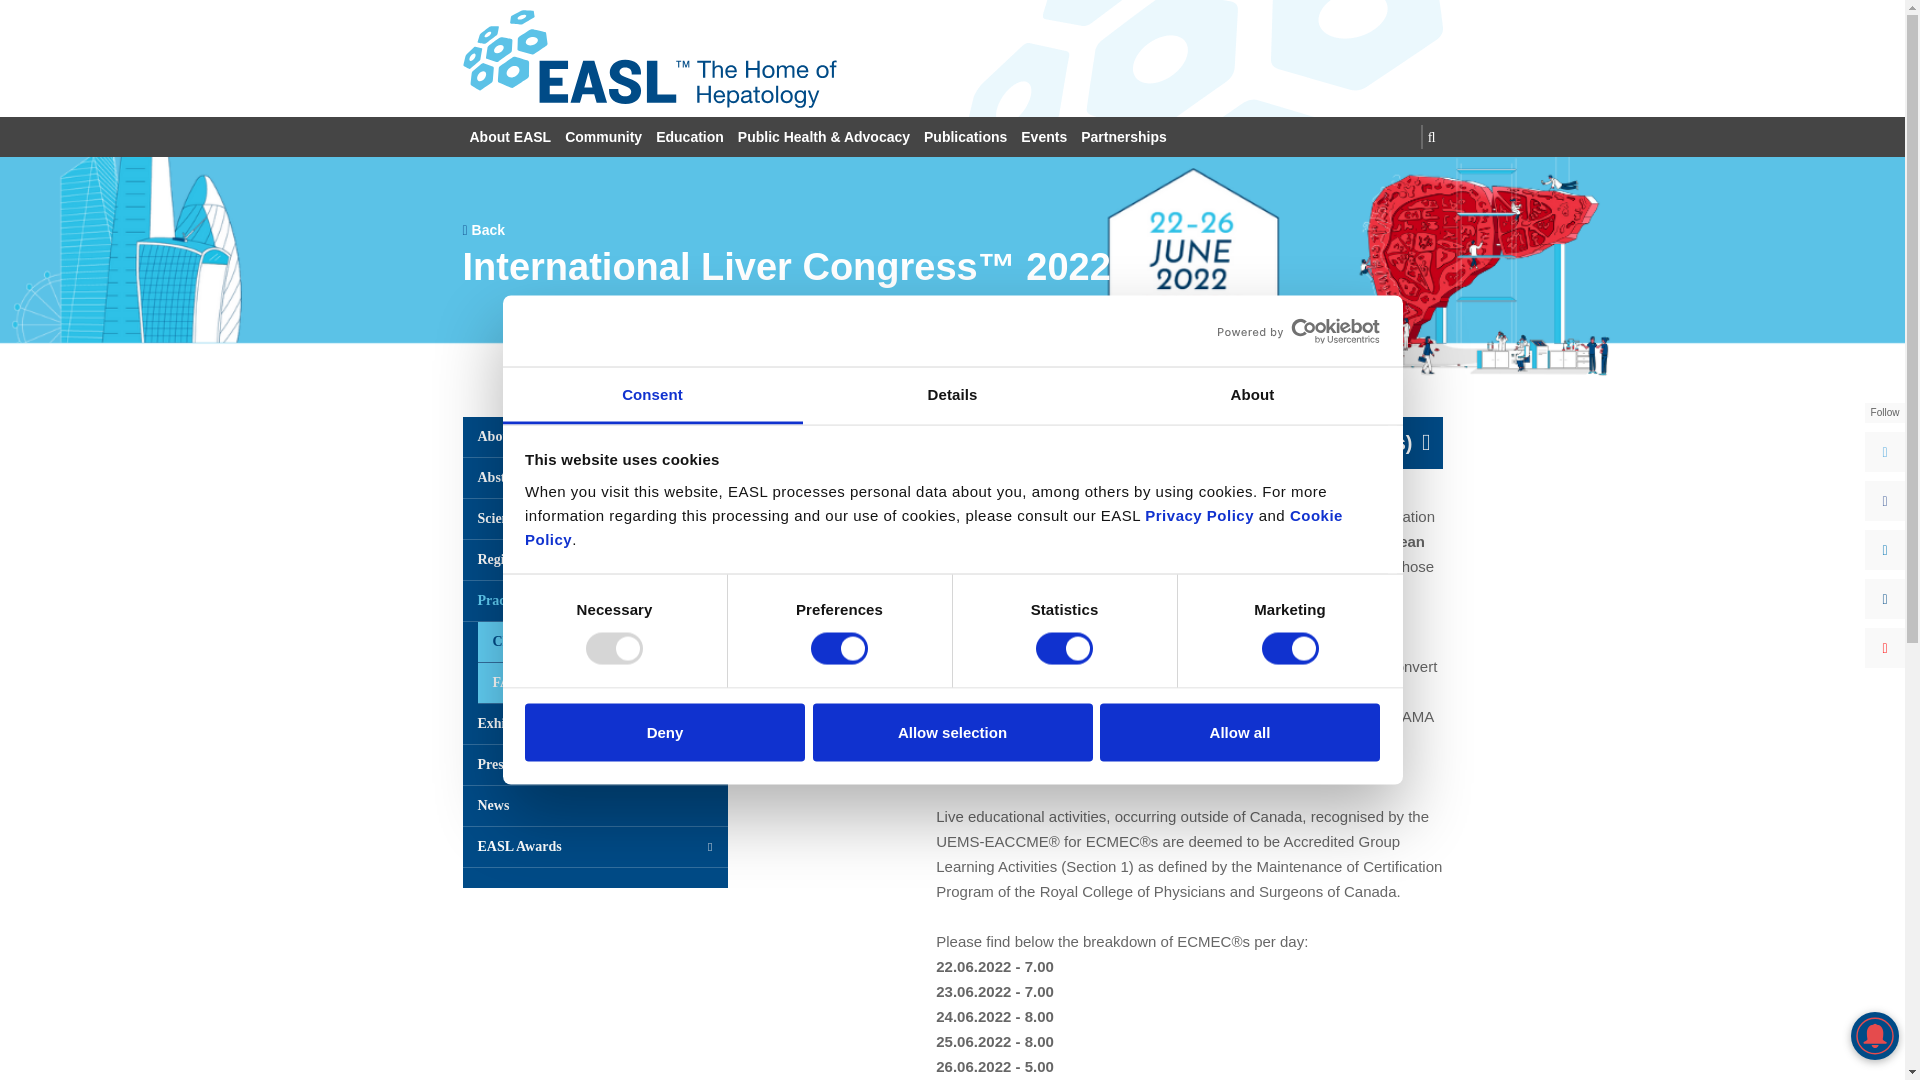 The height and width of the screenshot is (1080, 1920). I want to click on Cookie Policy, so click(933, 526).